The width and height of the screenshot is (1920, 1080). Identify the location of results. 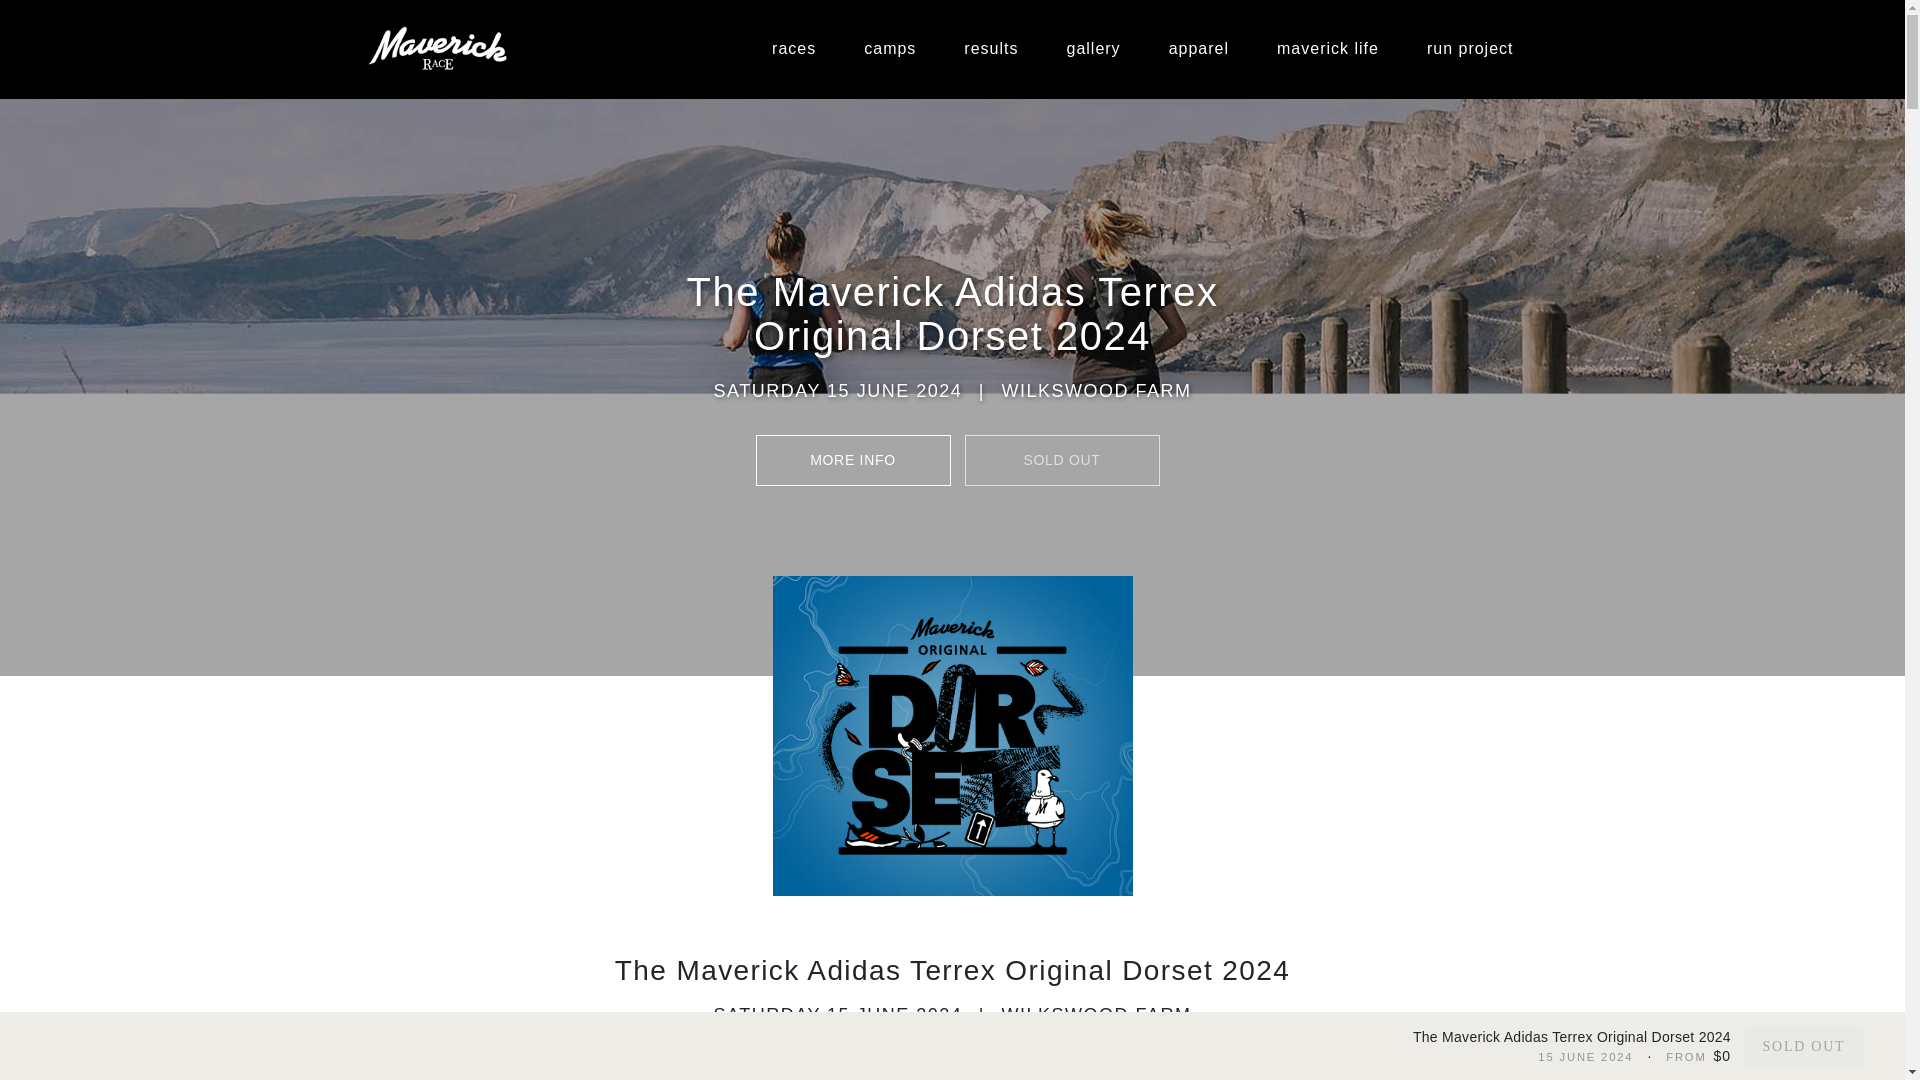
(991, 49).